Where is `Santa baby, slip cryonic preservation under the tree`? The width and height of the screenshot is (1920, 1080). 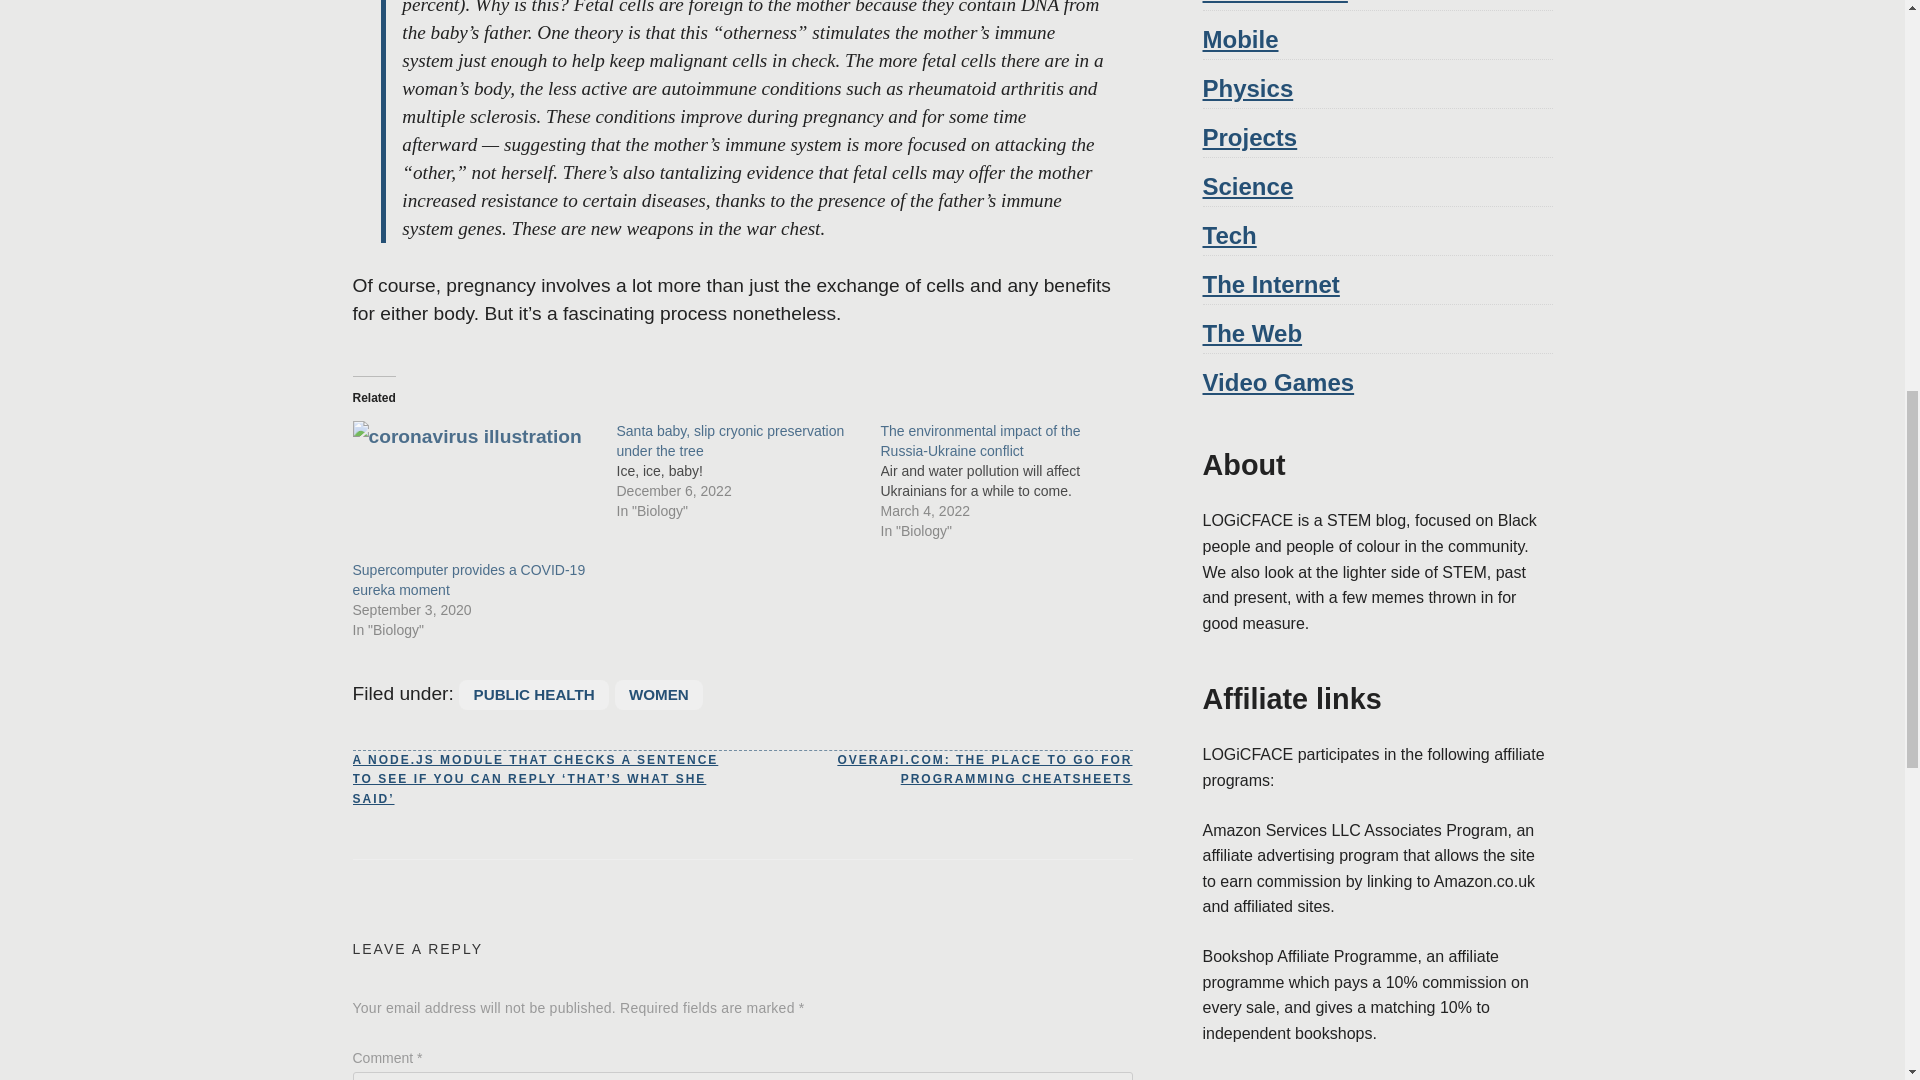 Santa baby, slip cryonic preservation under the tree is located at coordinates (730, 441).